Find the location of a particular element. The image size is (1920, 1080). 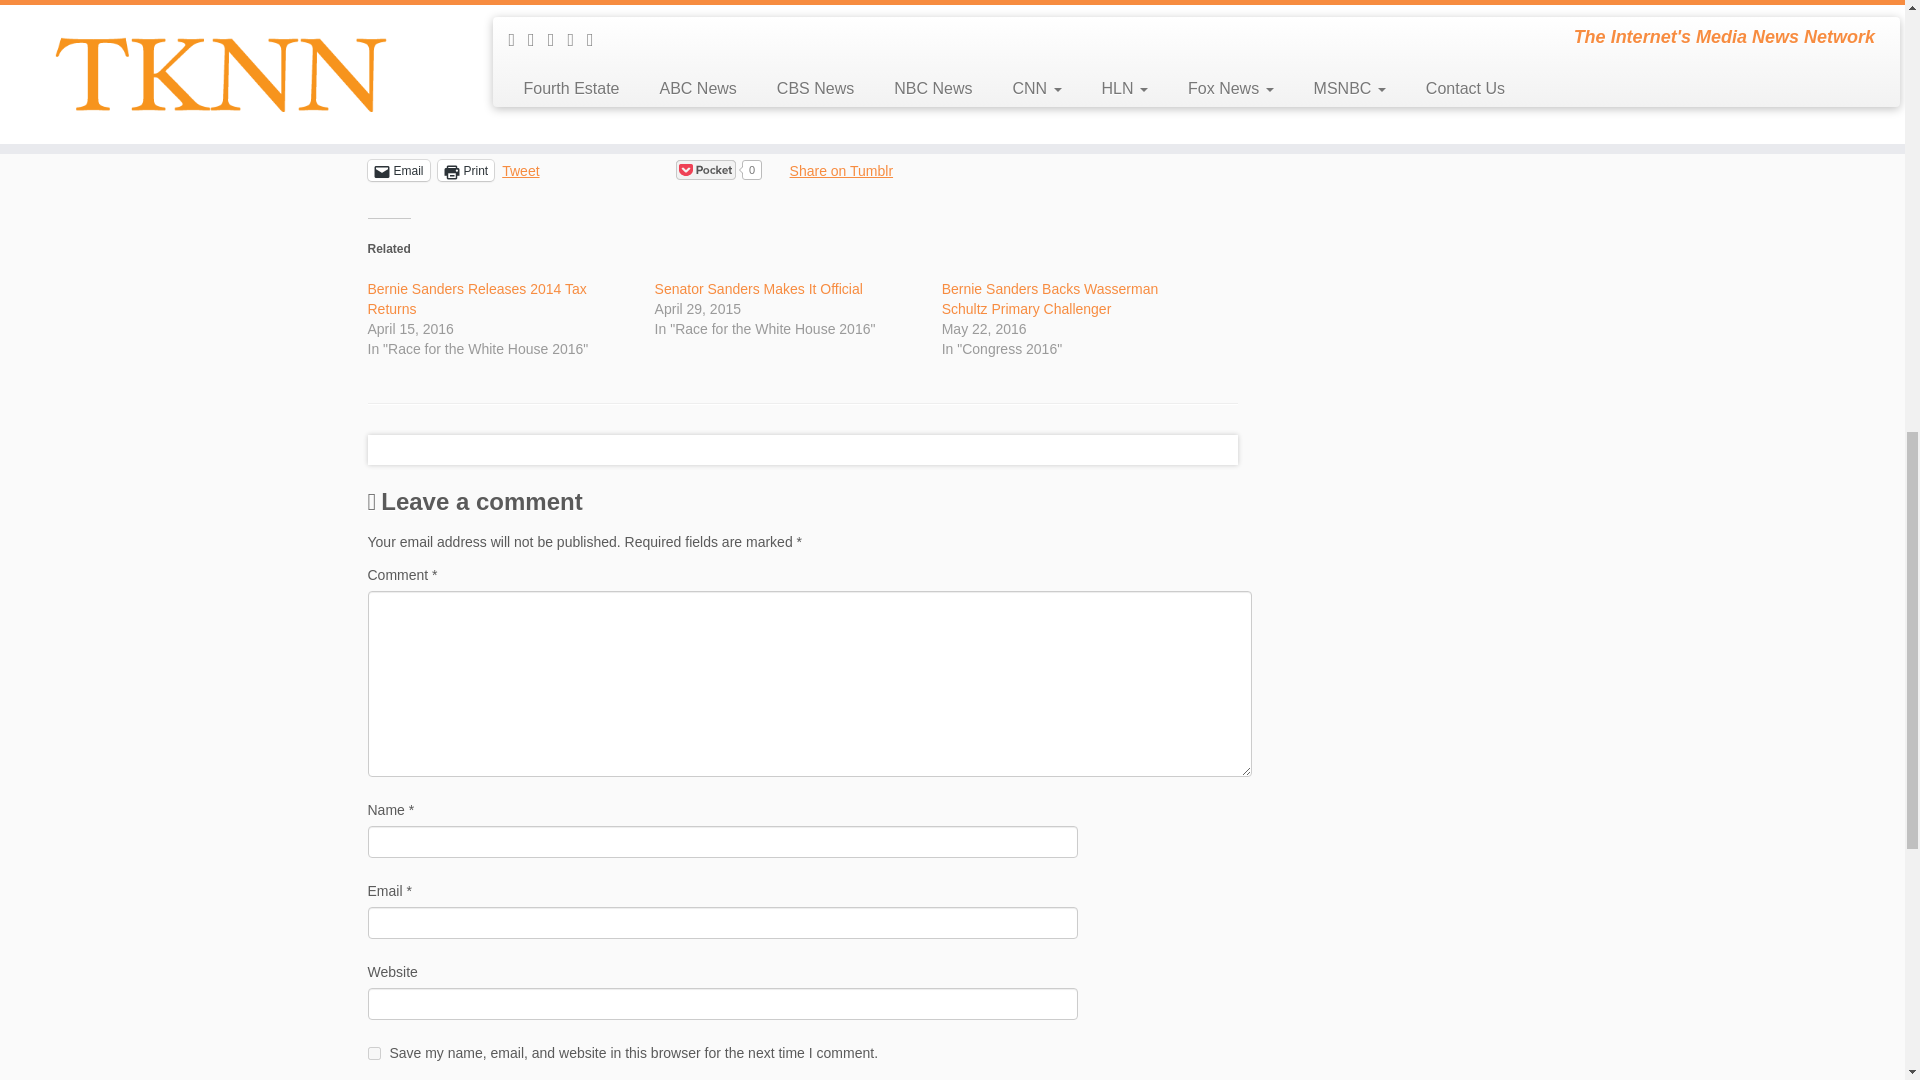

Share on Tumblr is located at coordinates (842, 168).